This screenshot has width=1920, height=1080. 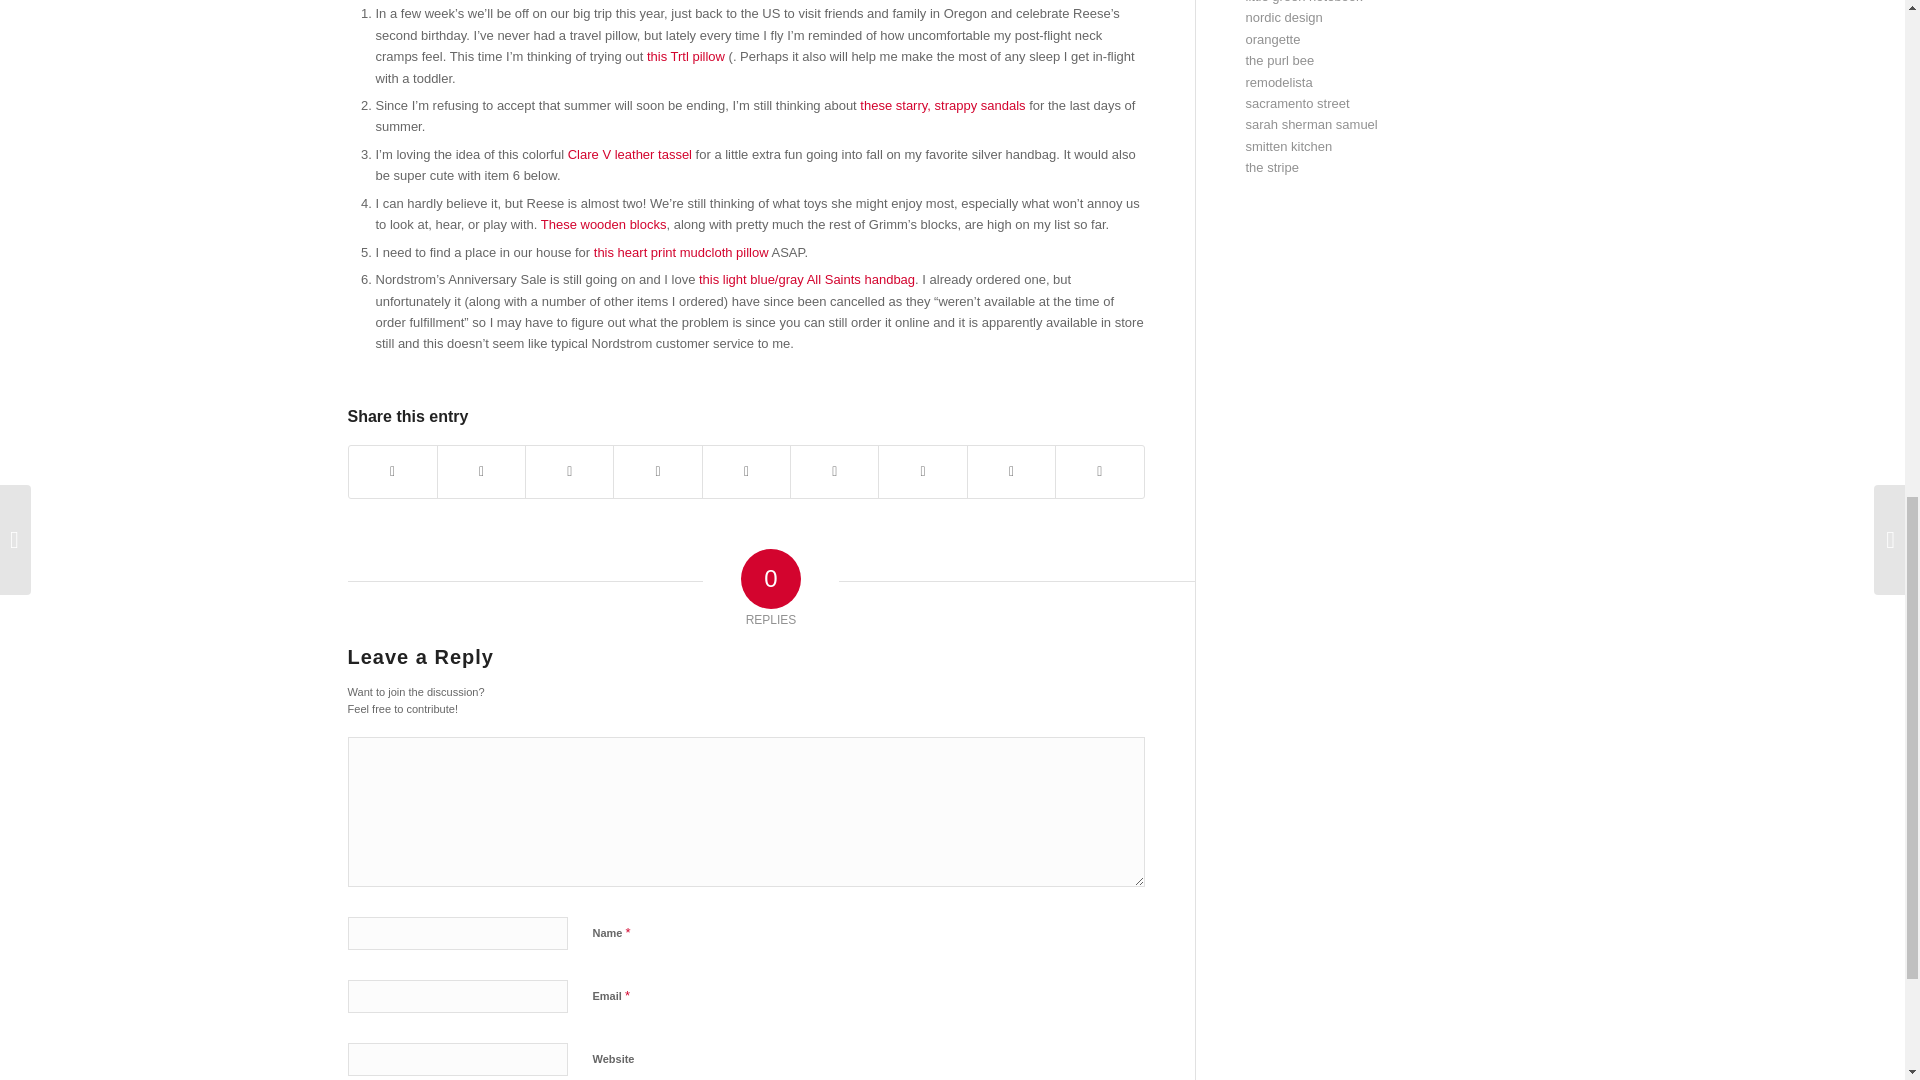 I want to click on these starry, strappy sandals, so click(x=942, y=106).